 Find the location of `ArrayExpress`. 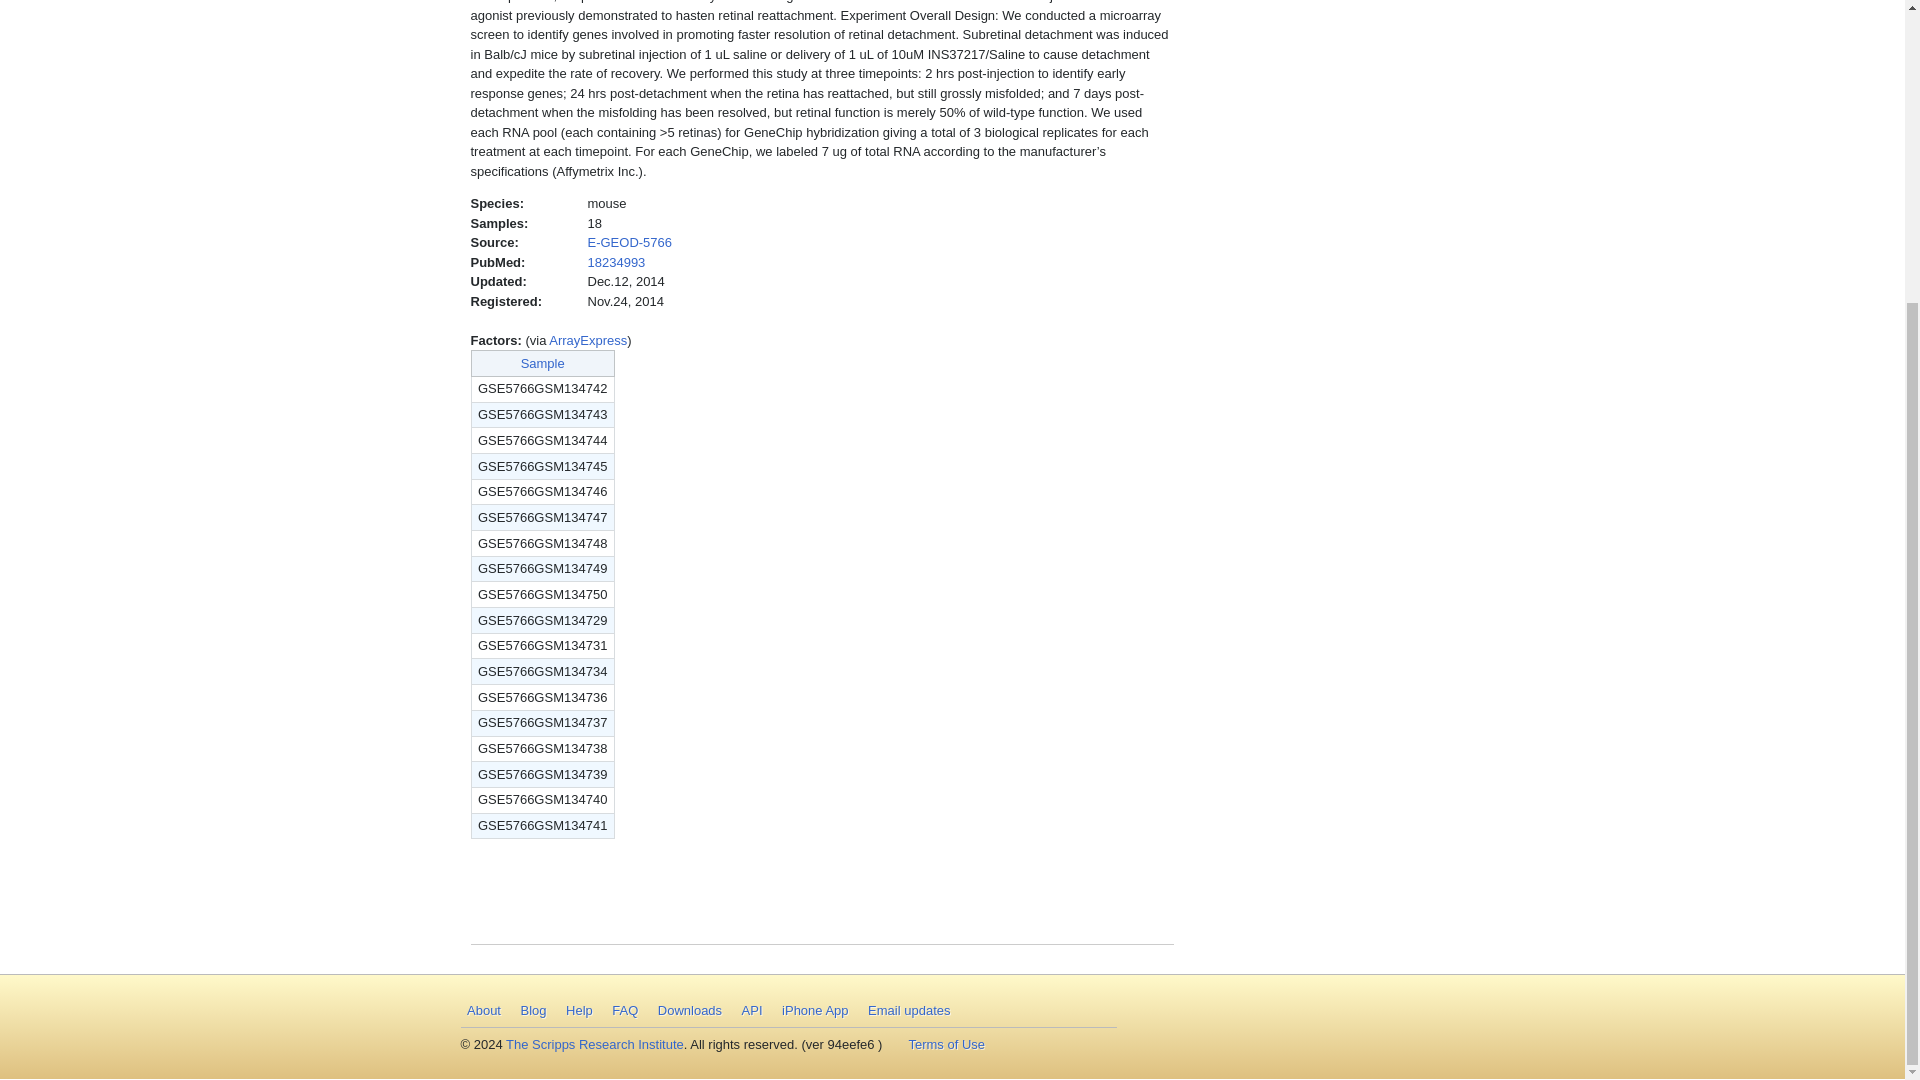

ArrayExpress is located at coordinates (588, 340).